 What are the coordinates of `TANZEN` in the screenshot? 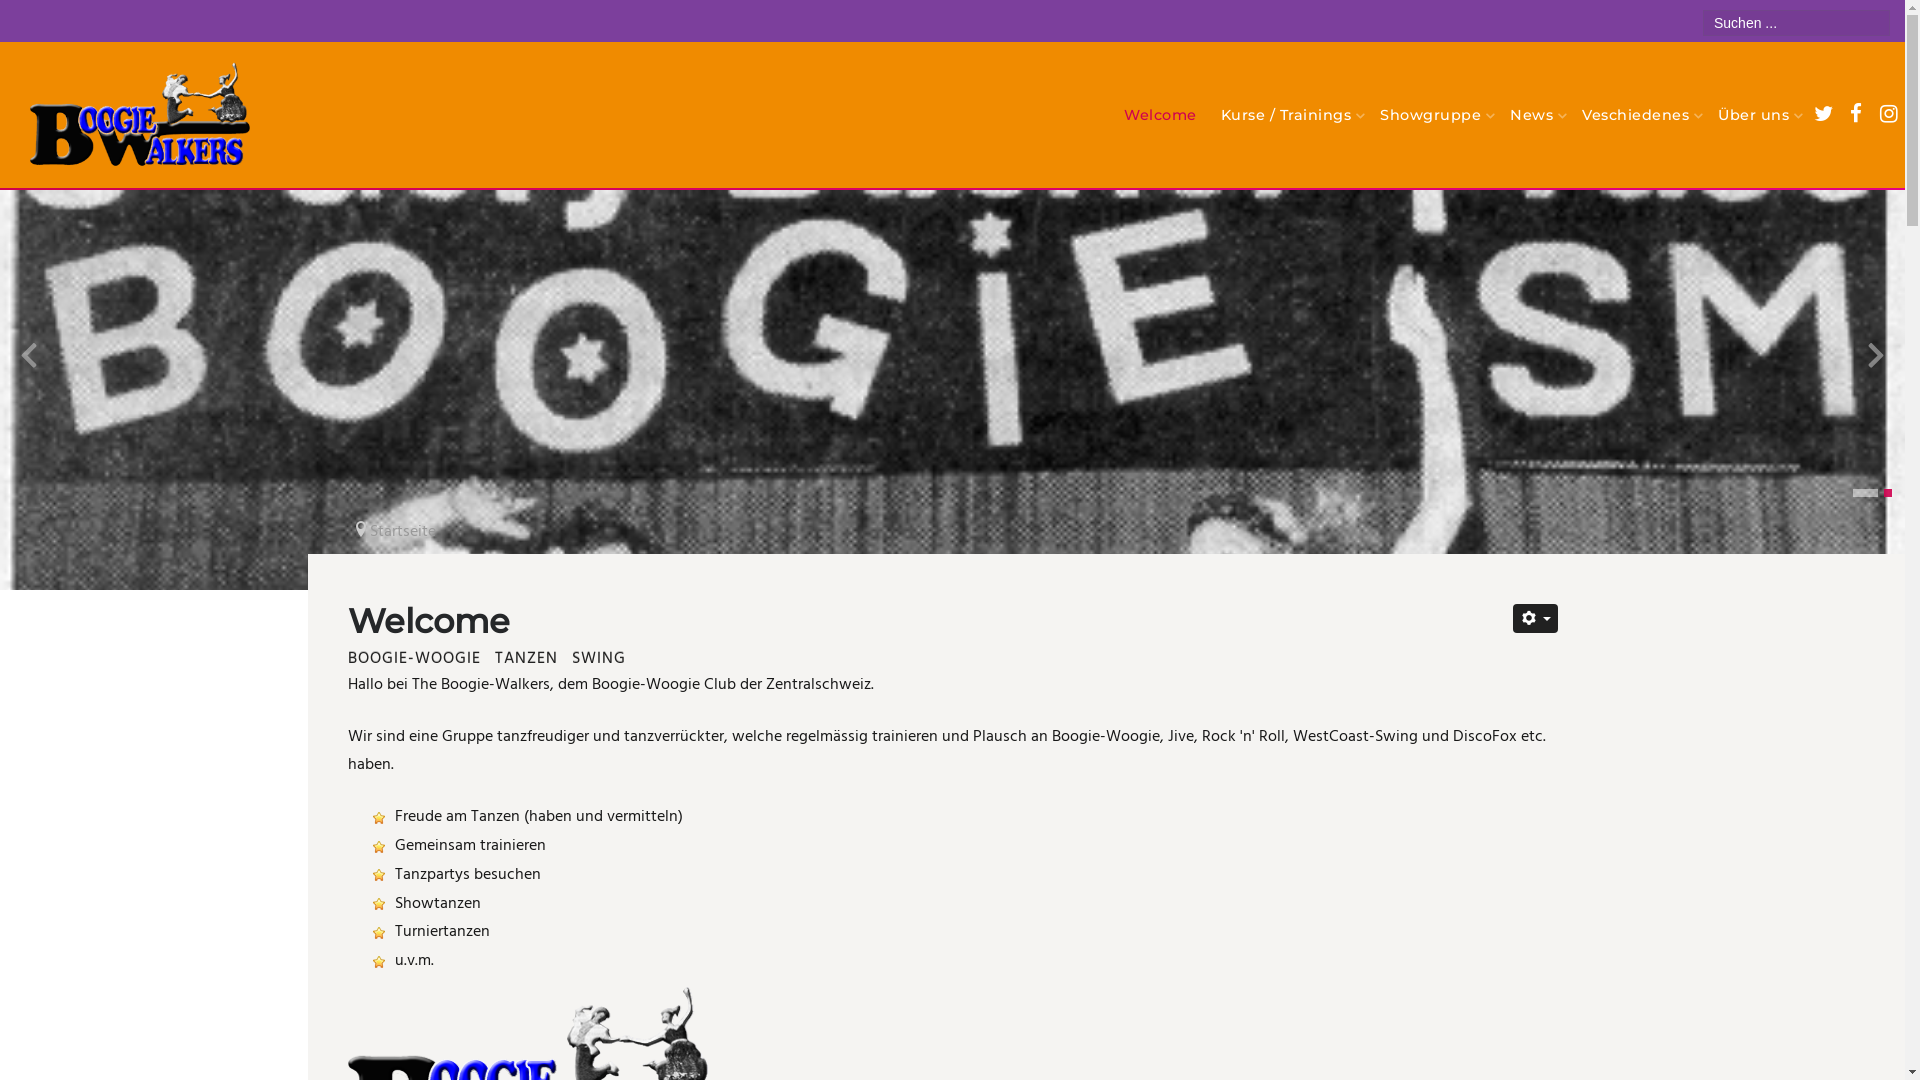 It's located at (525, 659).